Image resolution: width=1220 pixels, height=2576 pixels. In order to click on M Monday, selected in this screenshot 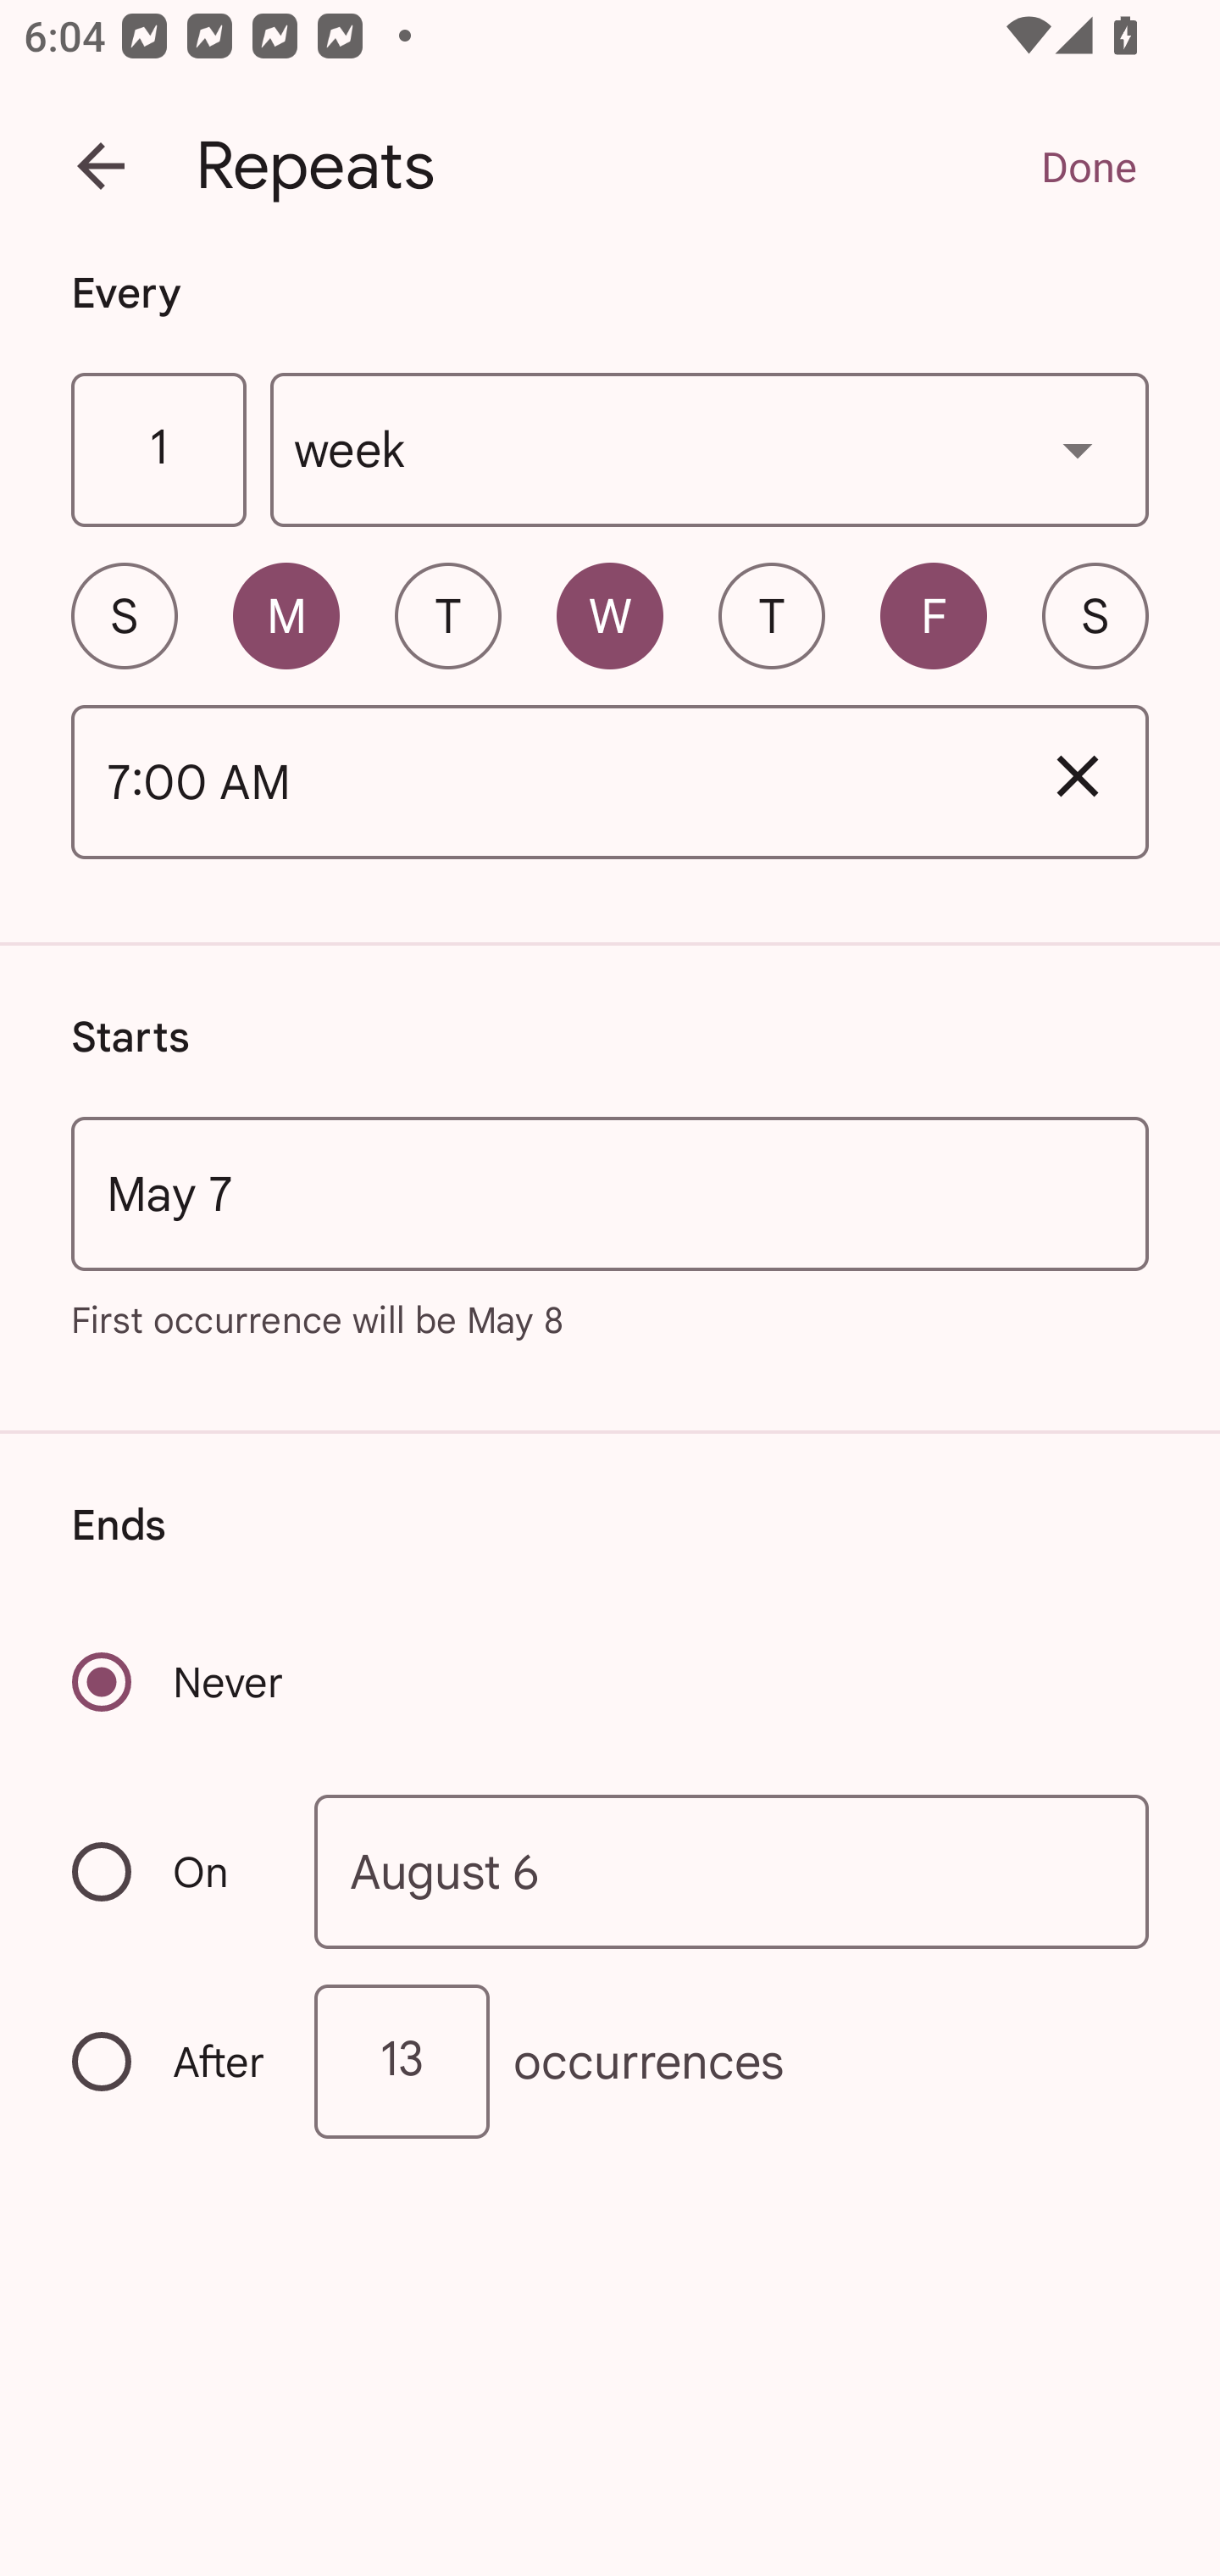, I will do `click(286, 615)`.